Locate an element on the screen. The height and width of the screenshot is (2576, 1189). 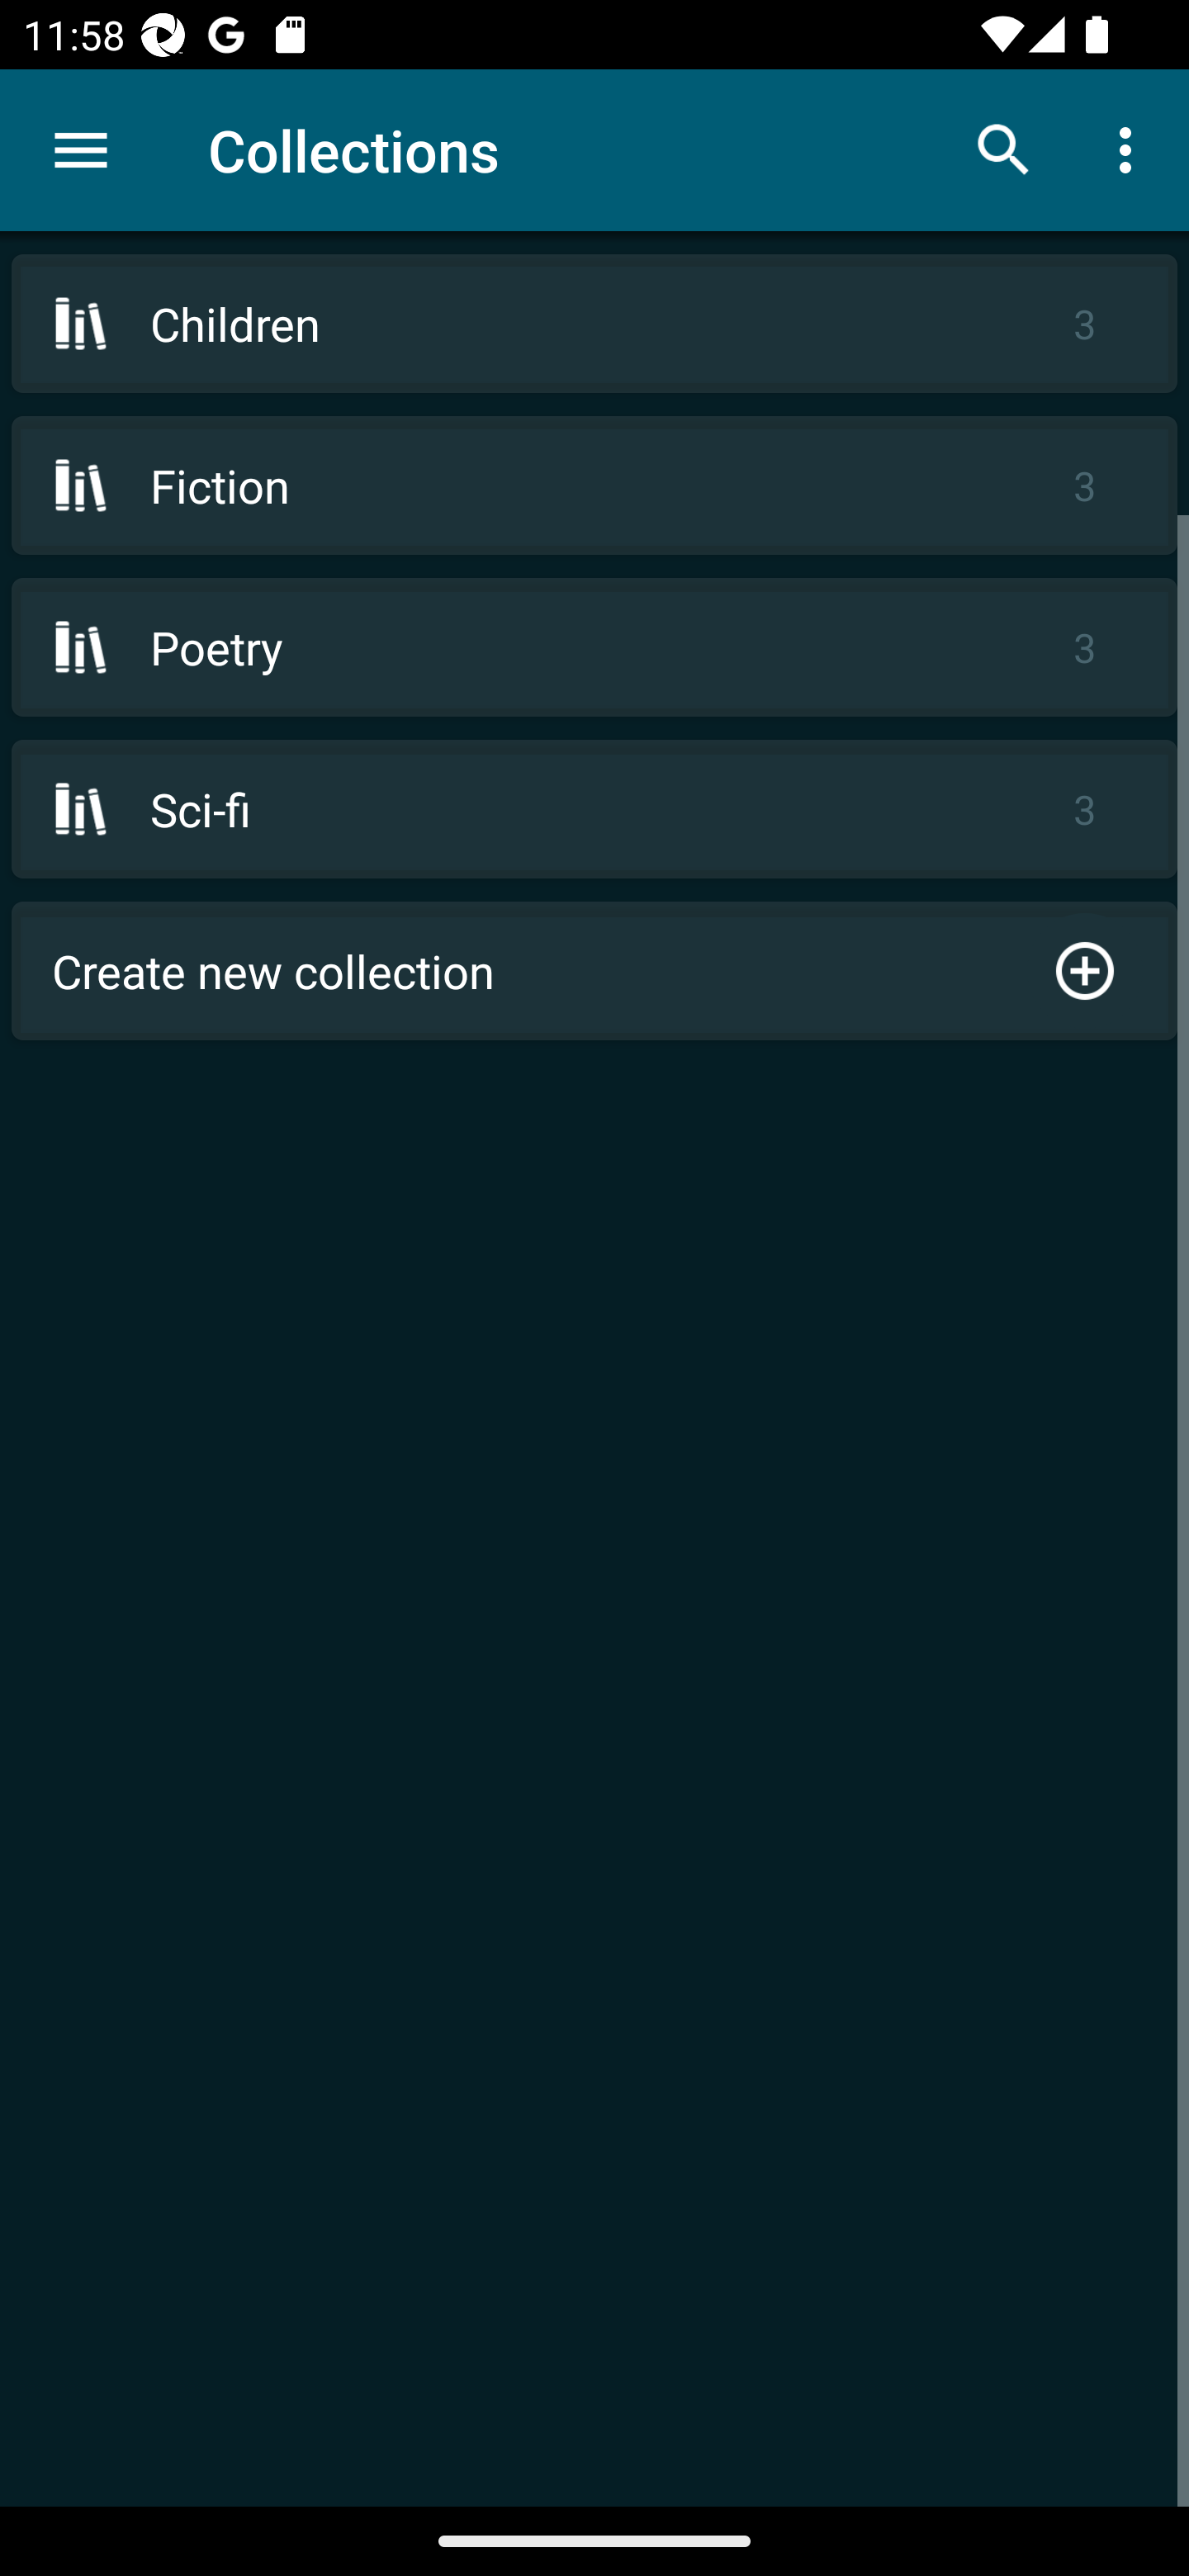
Fiction 3 is located at coordinates (594, 485).